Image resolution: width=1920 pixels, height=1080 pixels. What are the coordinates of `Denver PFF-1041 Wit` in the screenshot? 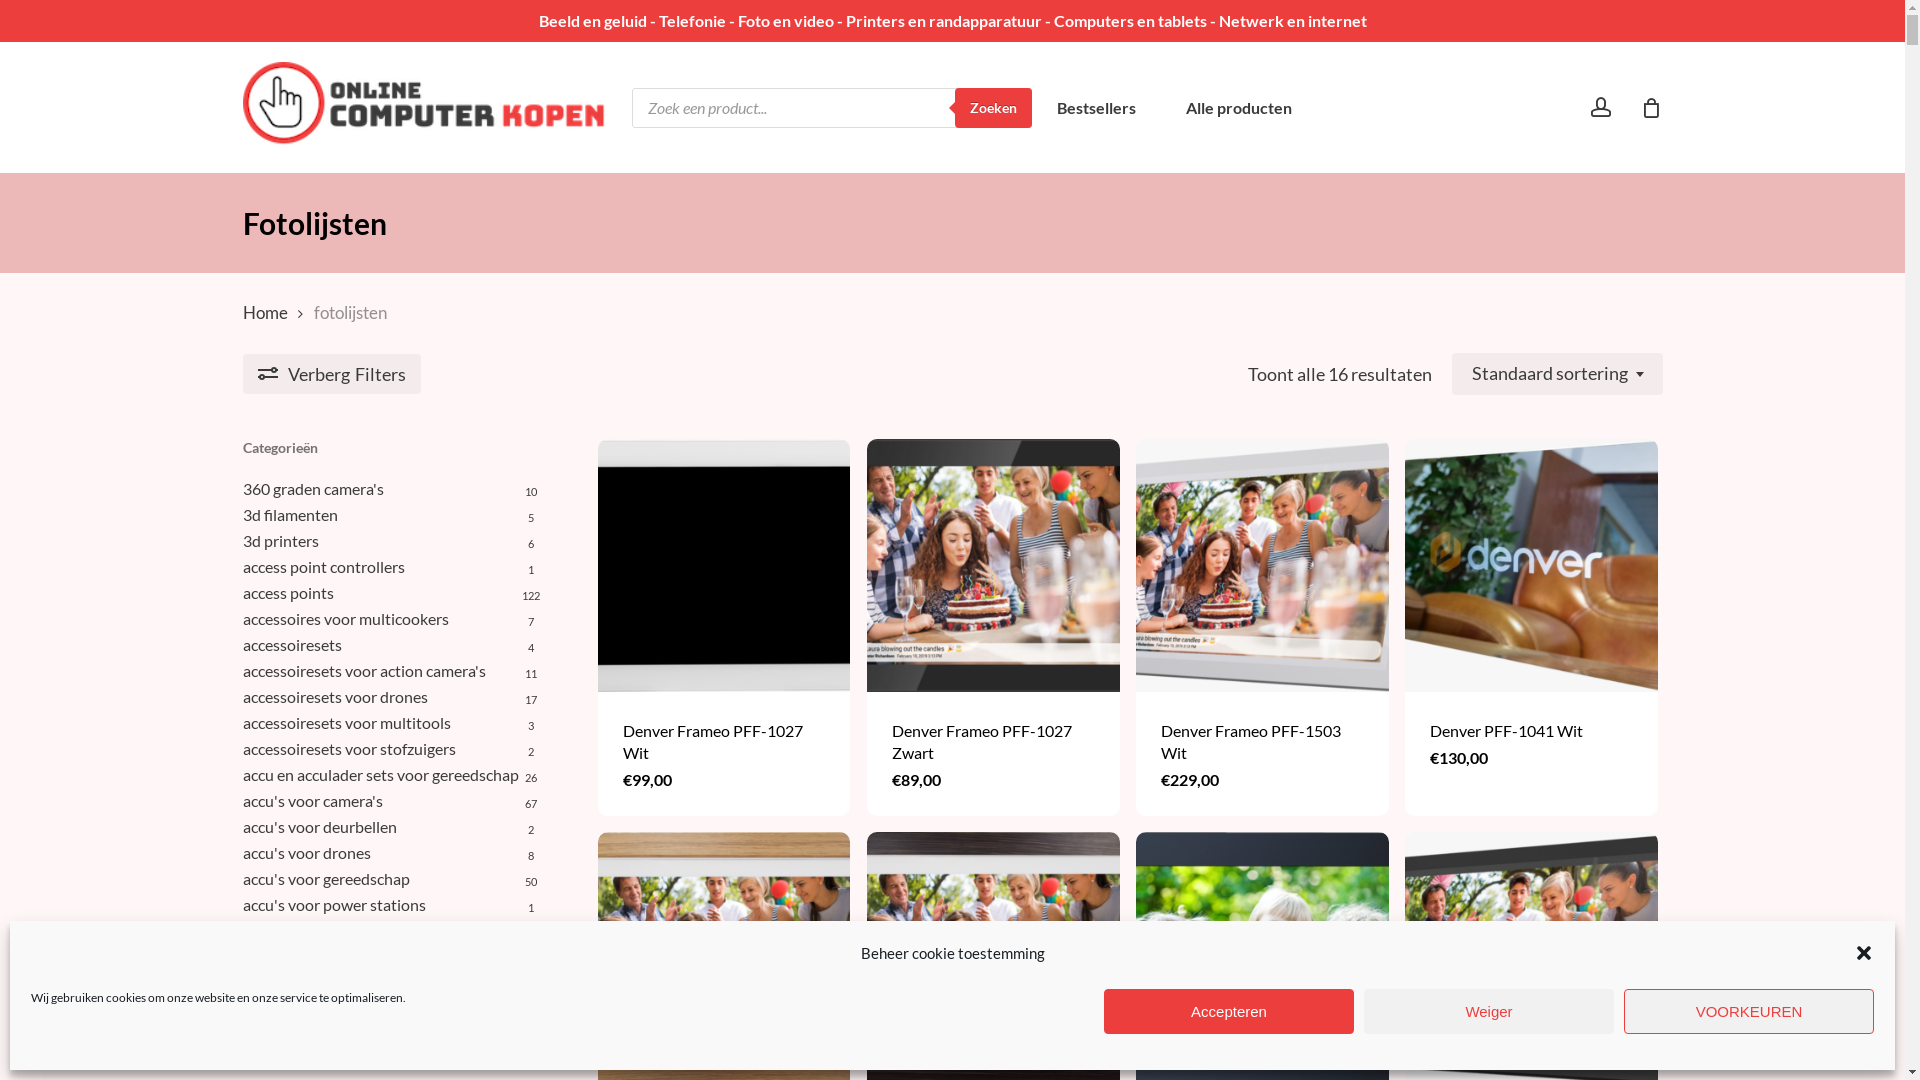 It's located at (1532, 731).